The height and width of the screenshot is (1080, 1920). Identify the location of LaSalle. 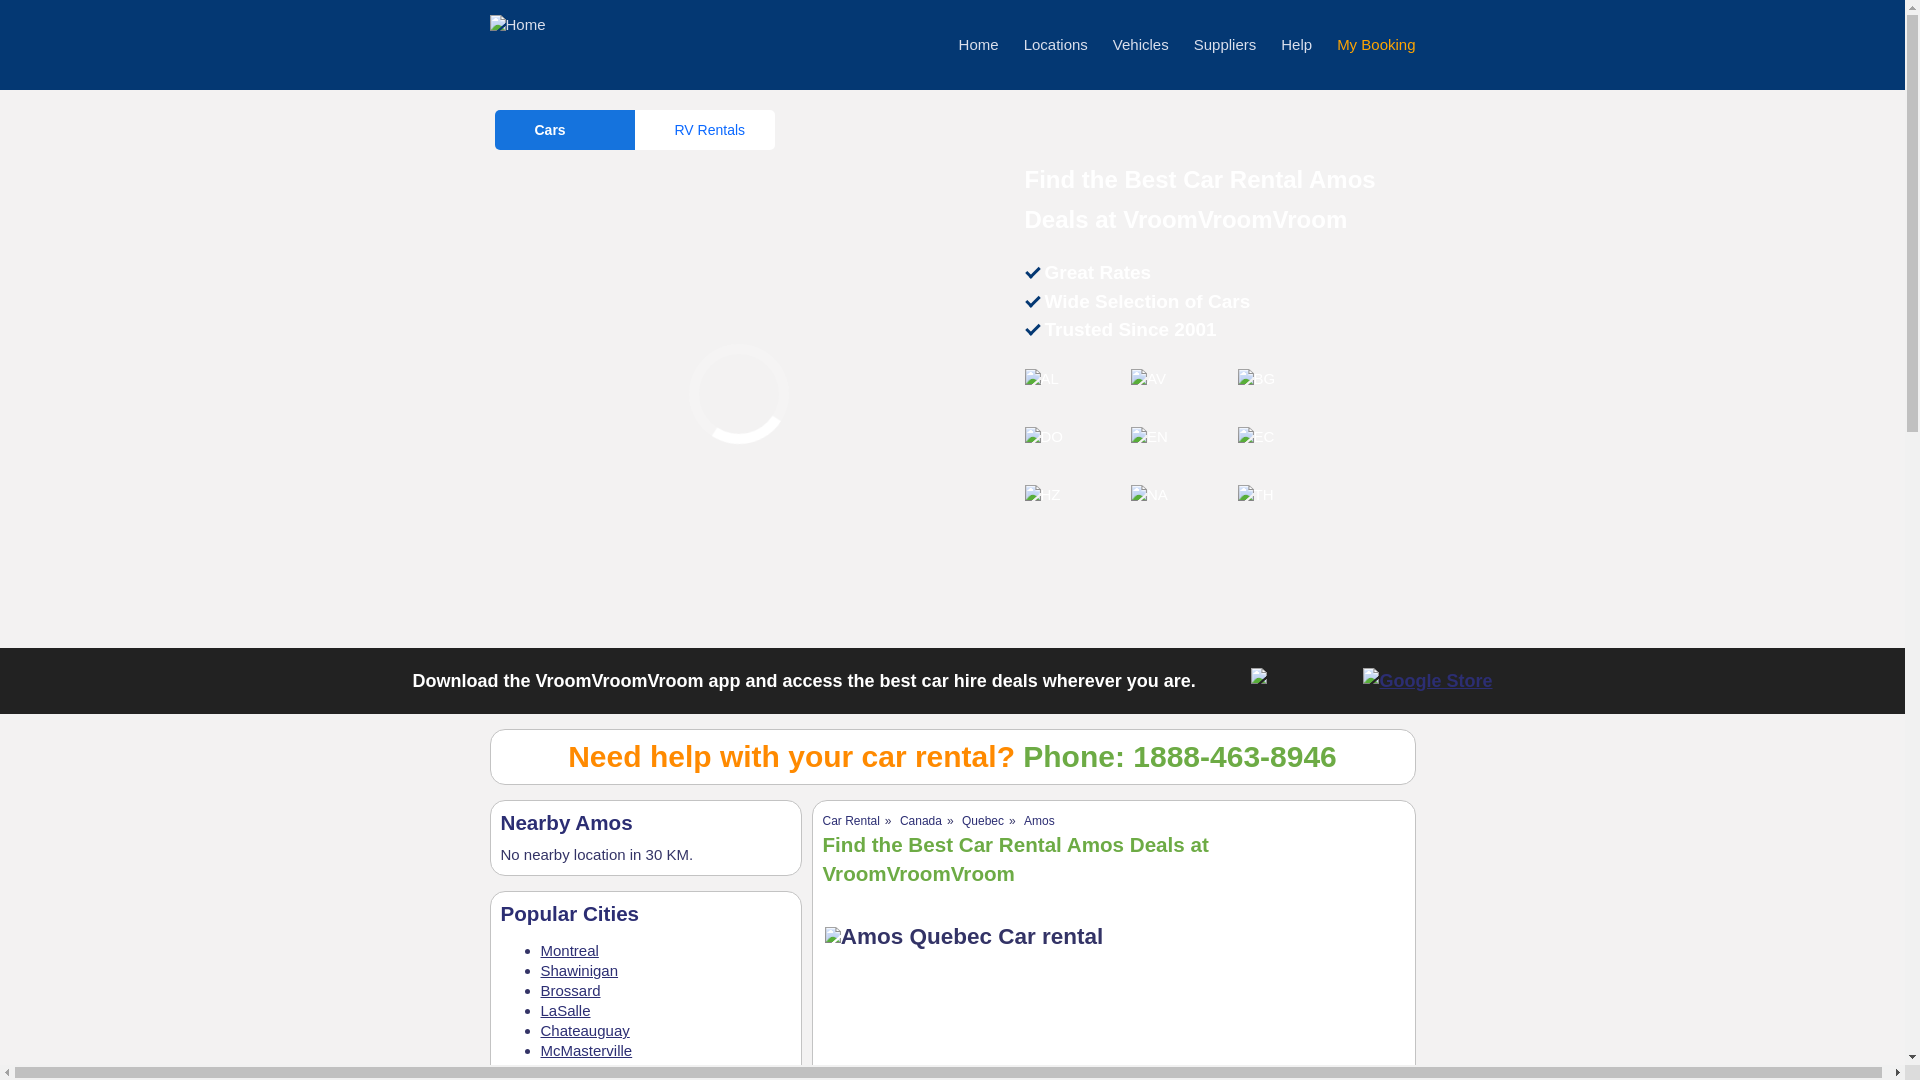
(564, 1010).